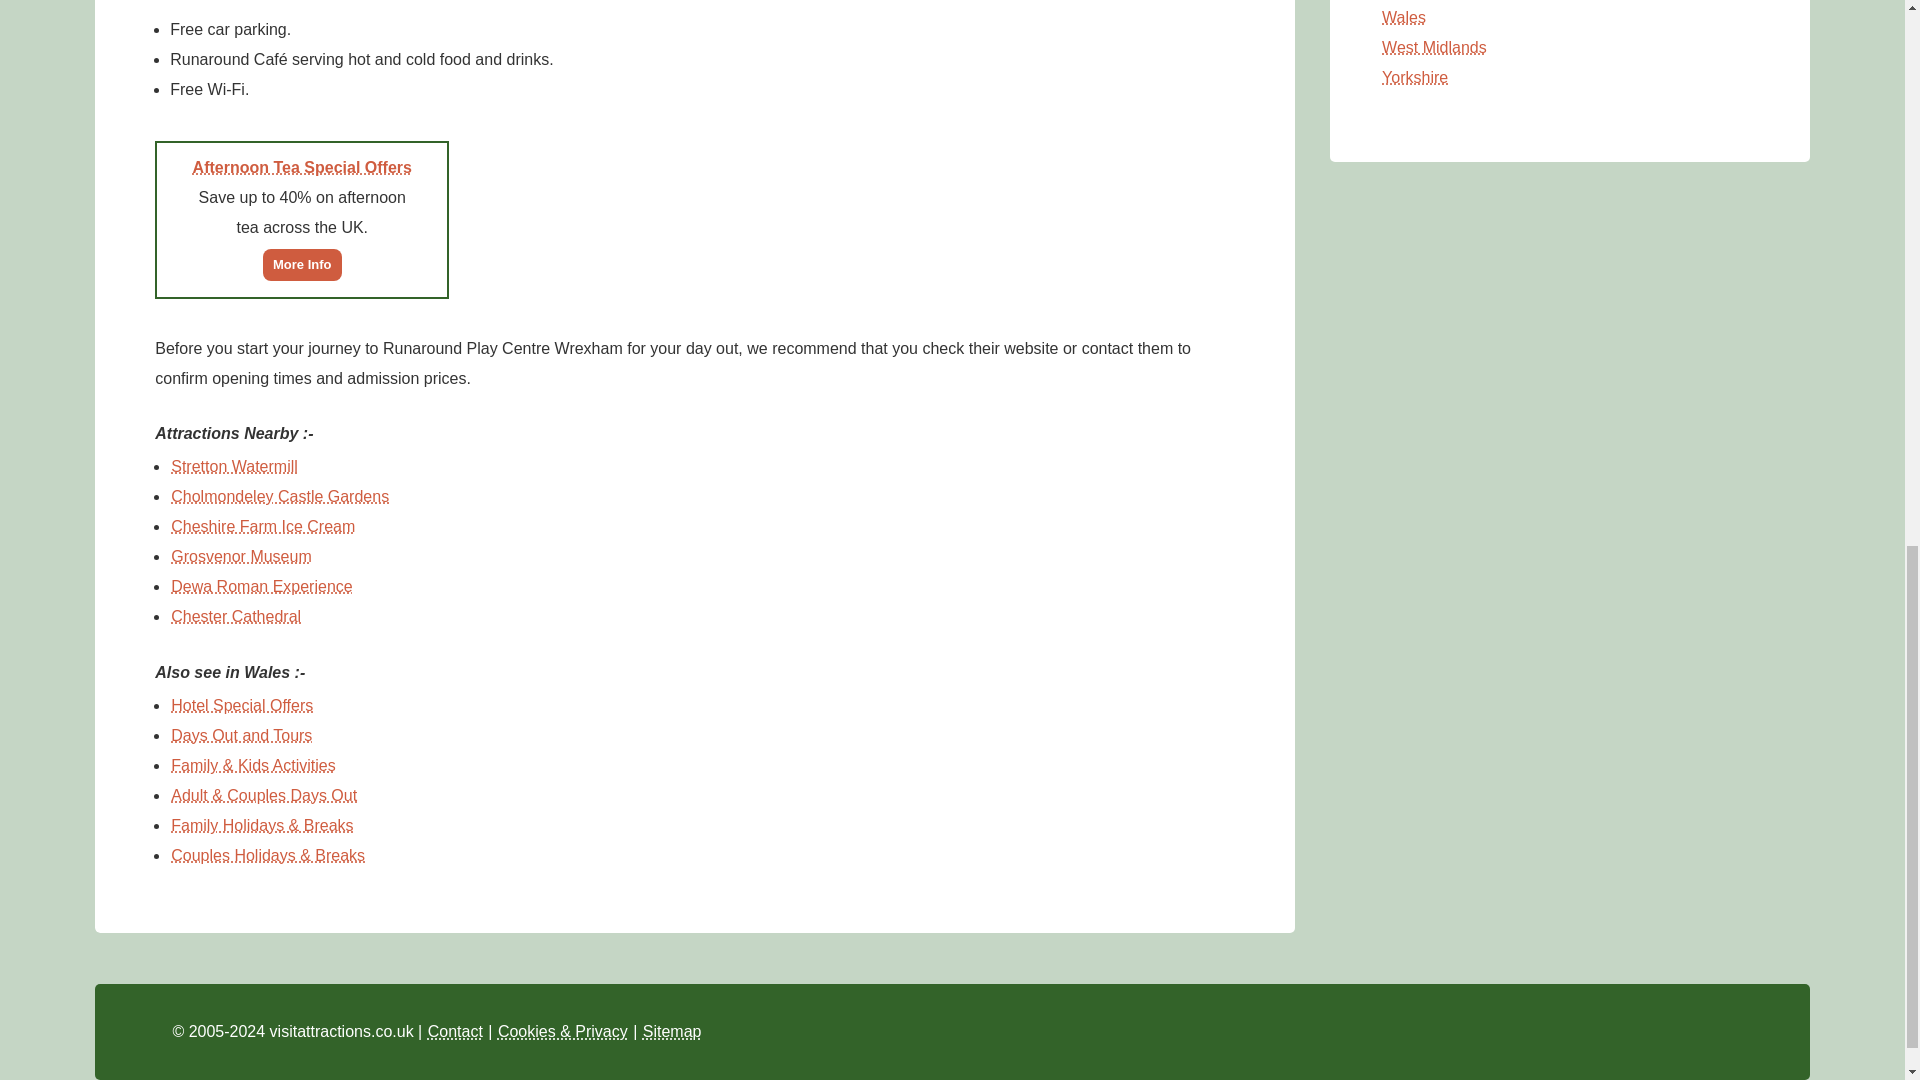 This screenshot has height=1080, width=1920. I want to click on West Midlands, so click(1434, 47).